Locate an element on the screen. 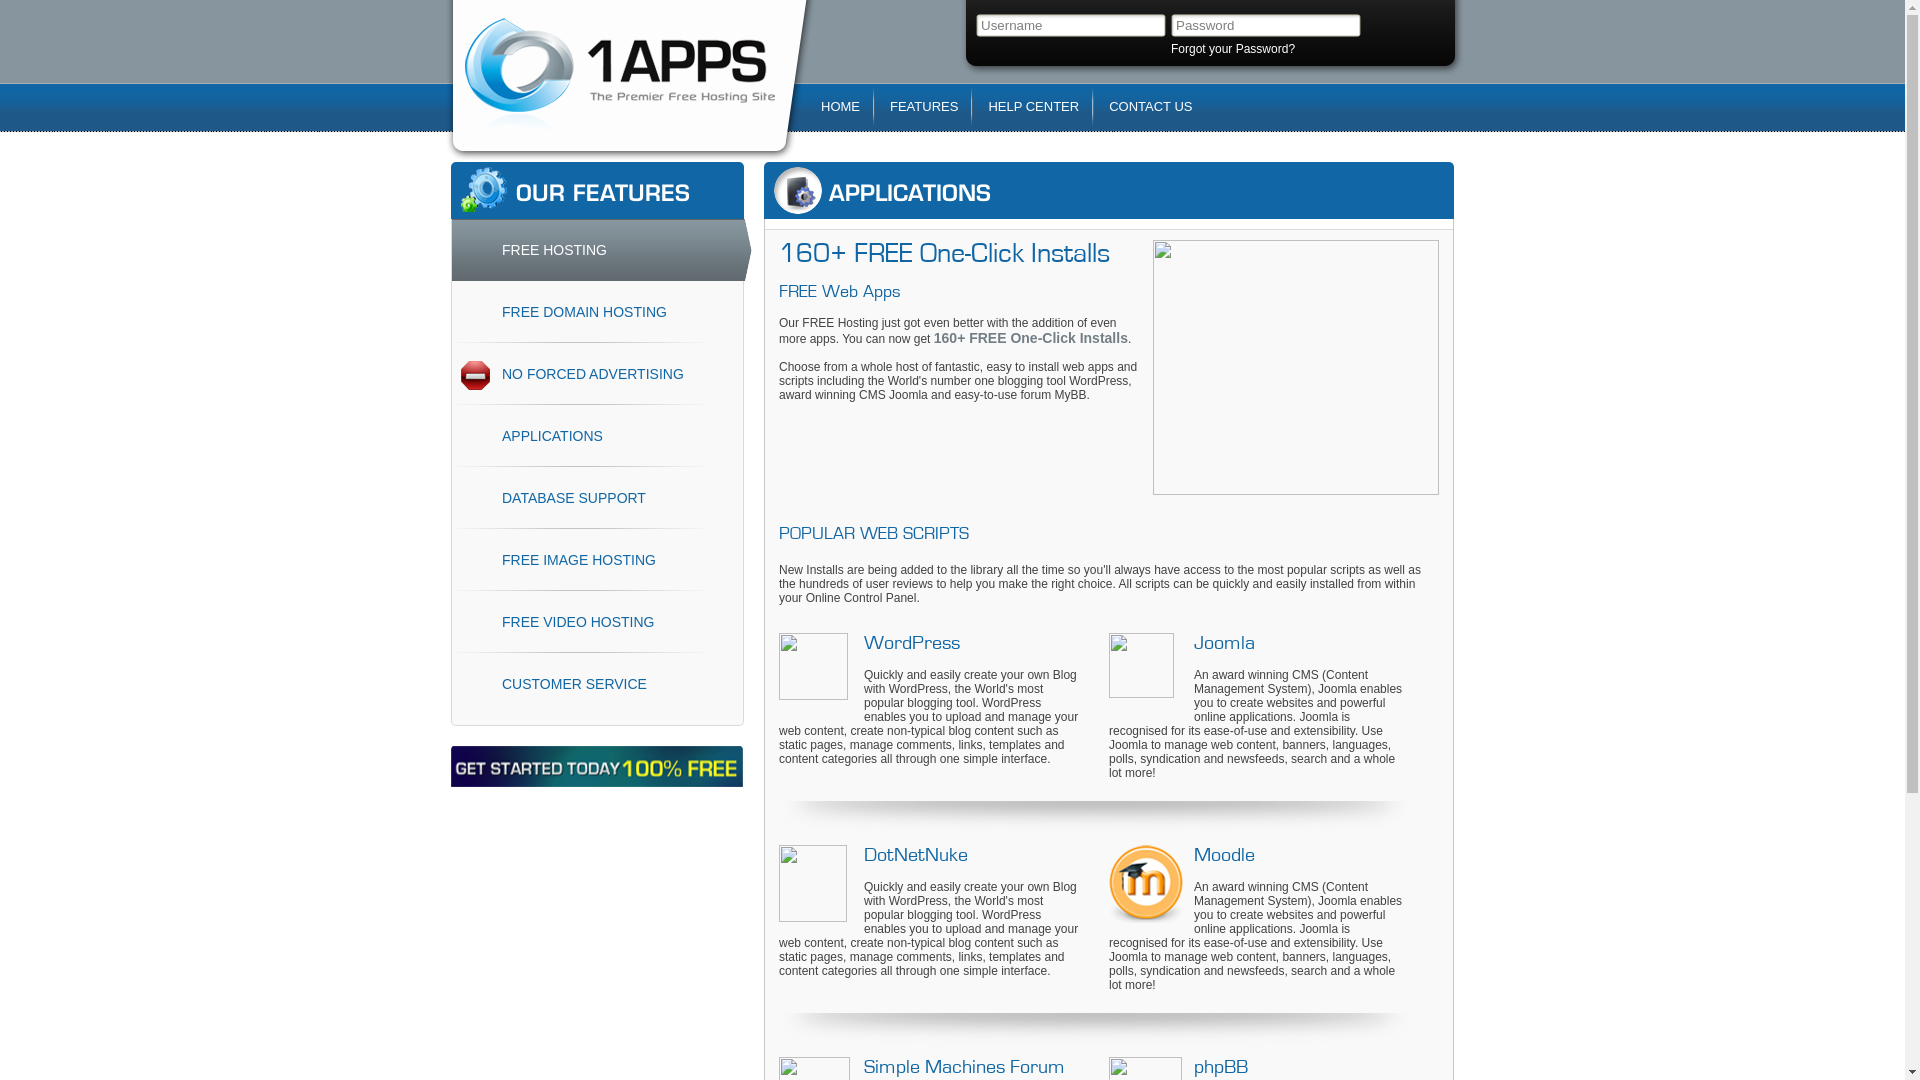 This screenshot has height=1080, width=1920. HELP CENTER is located at coordinates (1033, 106).